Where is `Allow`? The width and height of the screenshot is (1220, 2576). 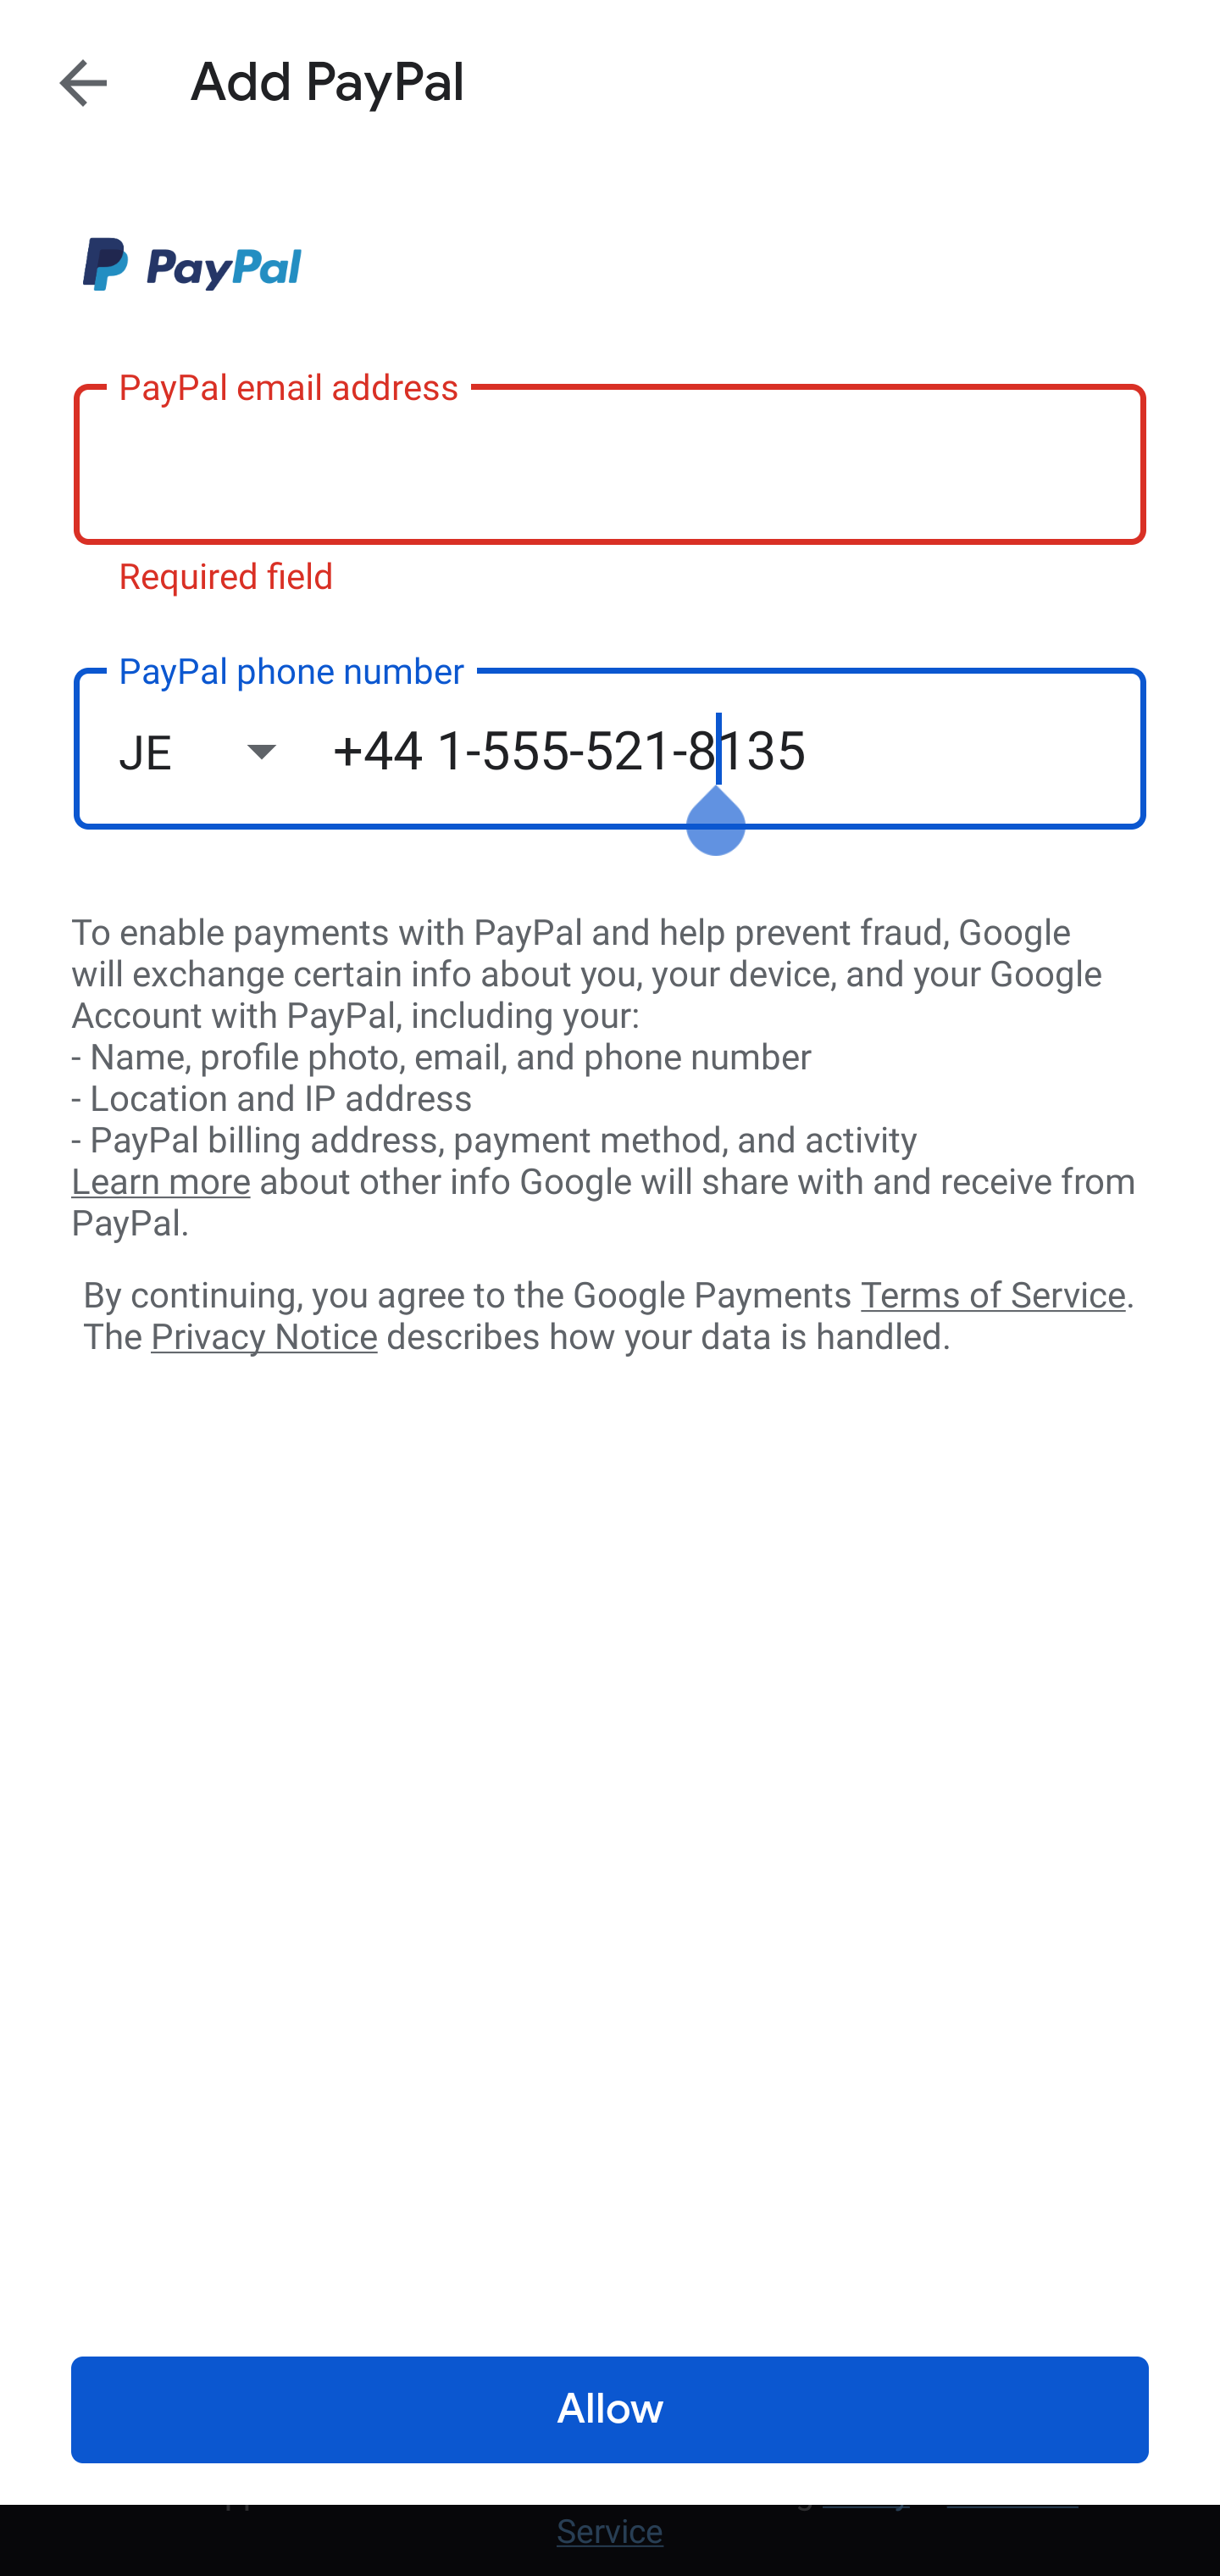
Allow is located at coordinates (610, 2410).